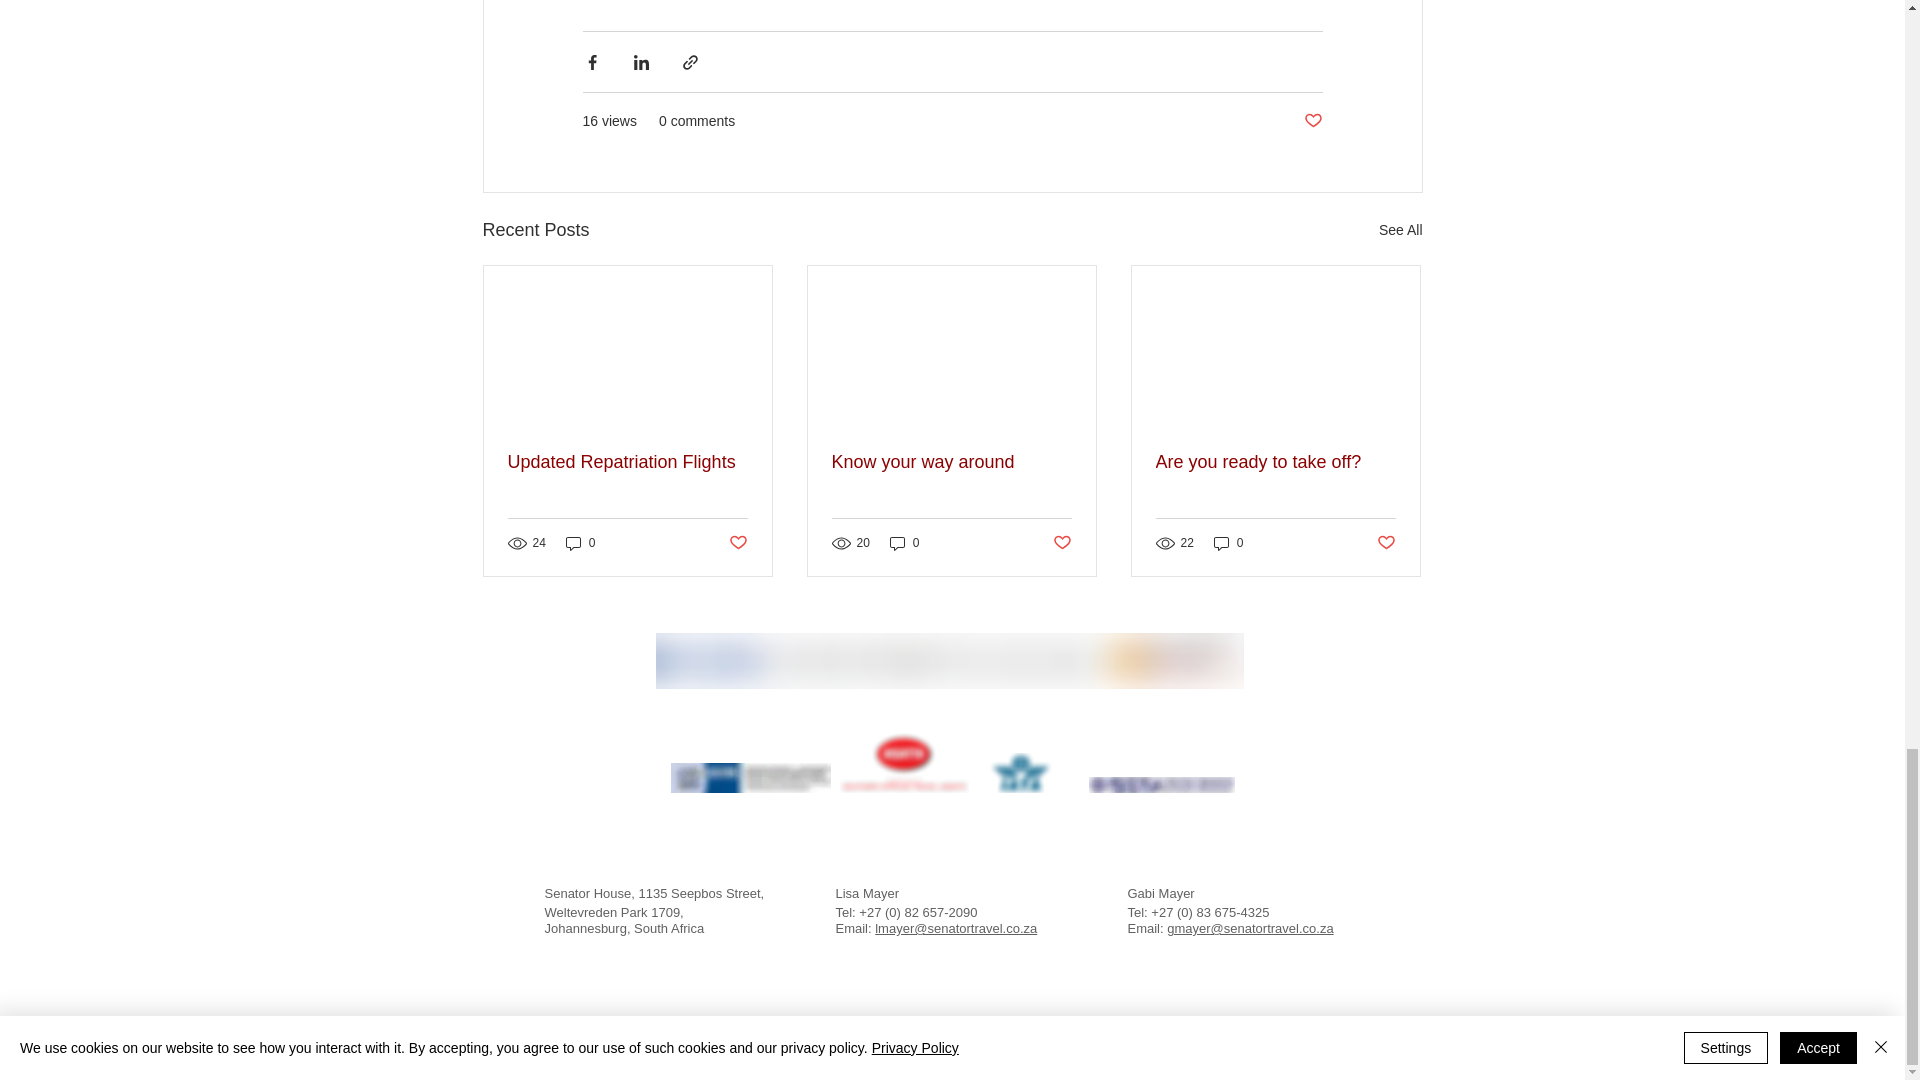 This screenshot has height=1080, width=1920. What do you see at coordinates (950, 660) in the screenshot?
I see `Untitled.png` at bounding box center [950, 660].